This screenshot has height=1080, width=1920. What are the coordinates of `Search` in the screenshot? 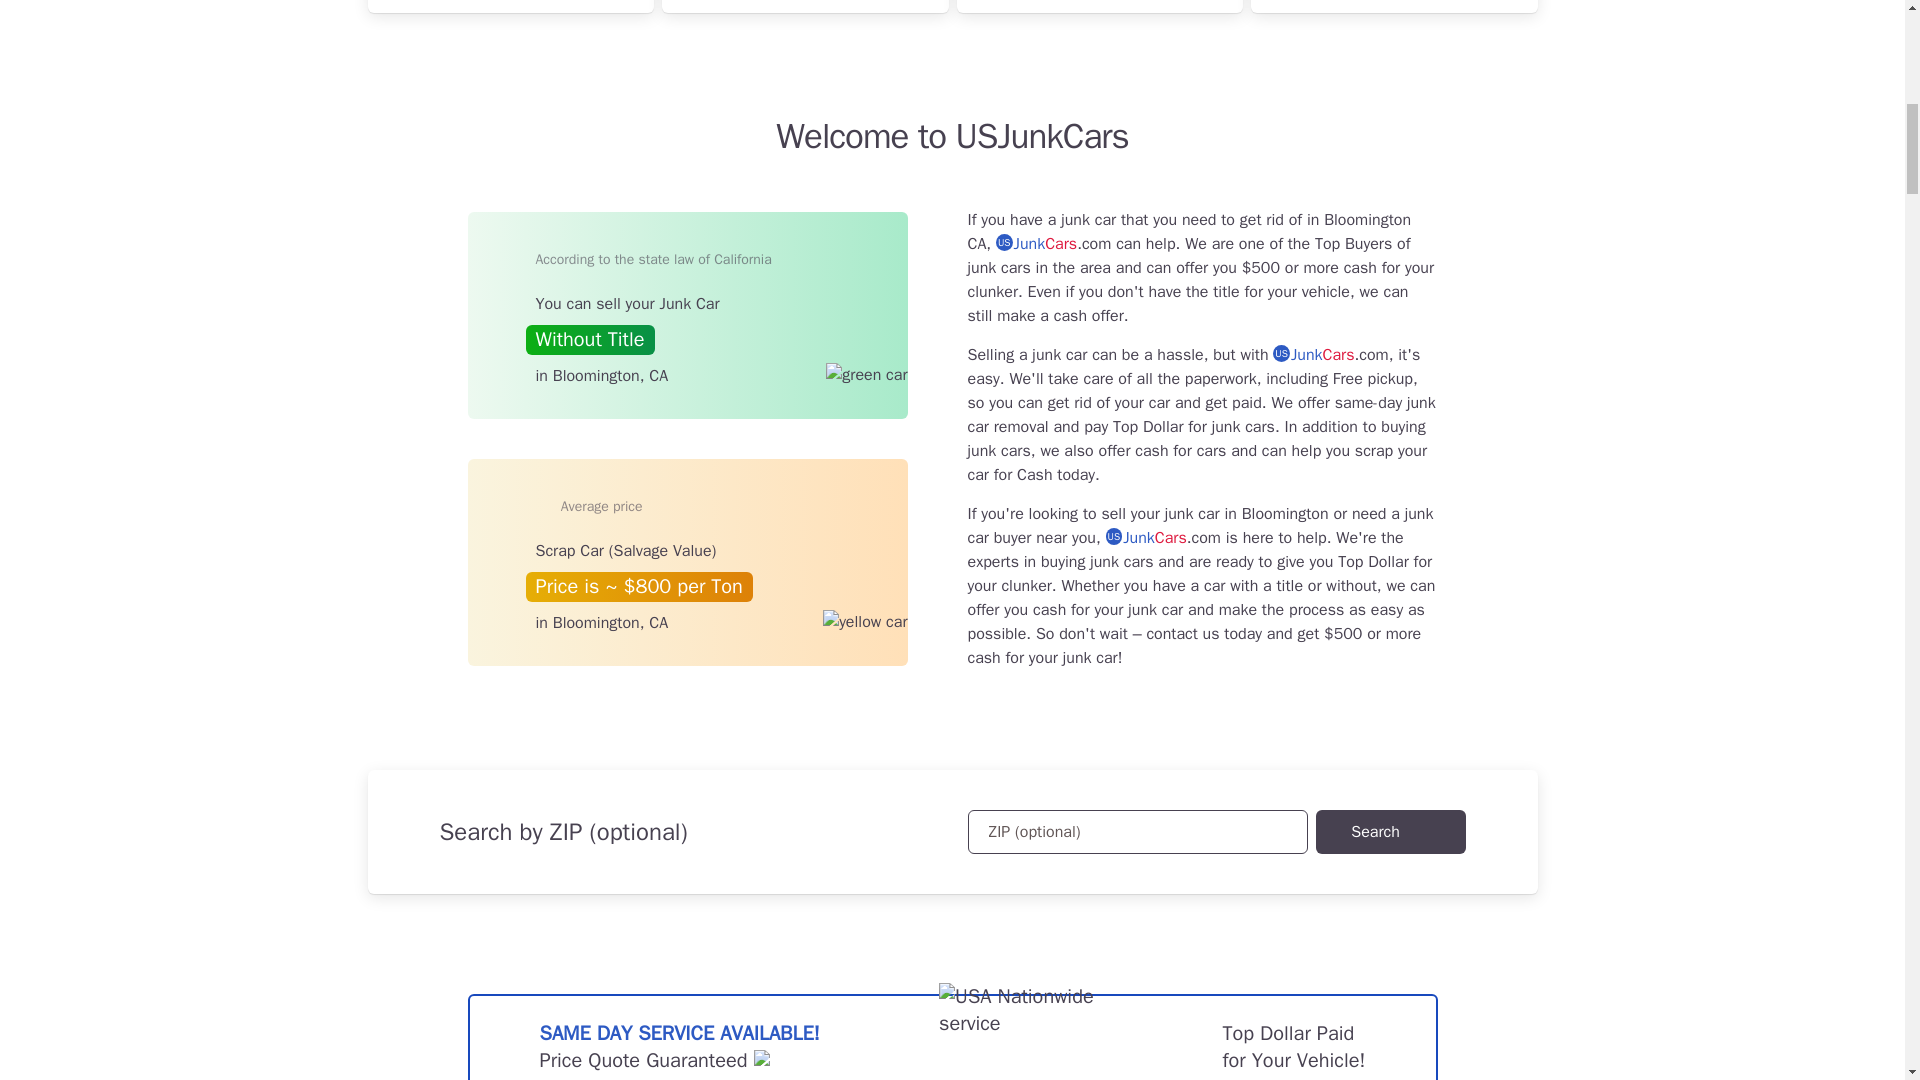 It's located at (1390, 832).